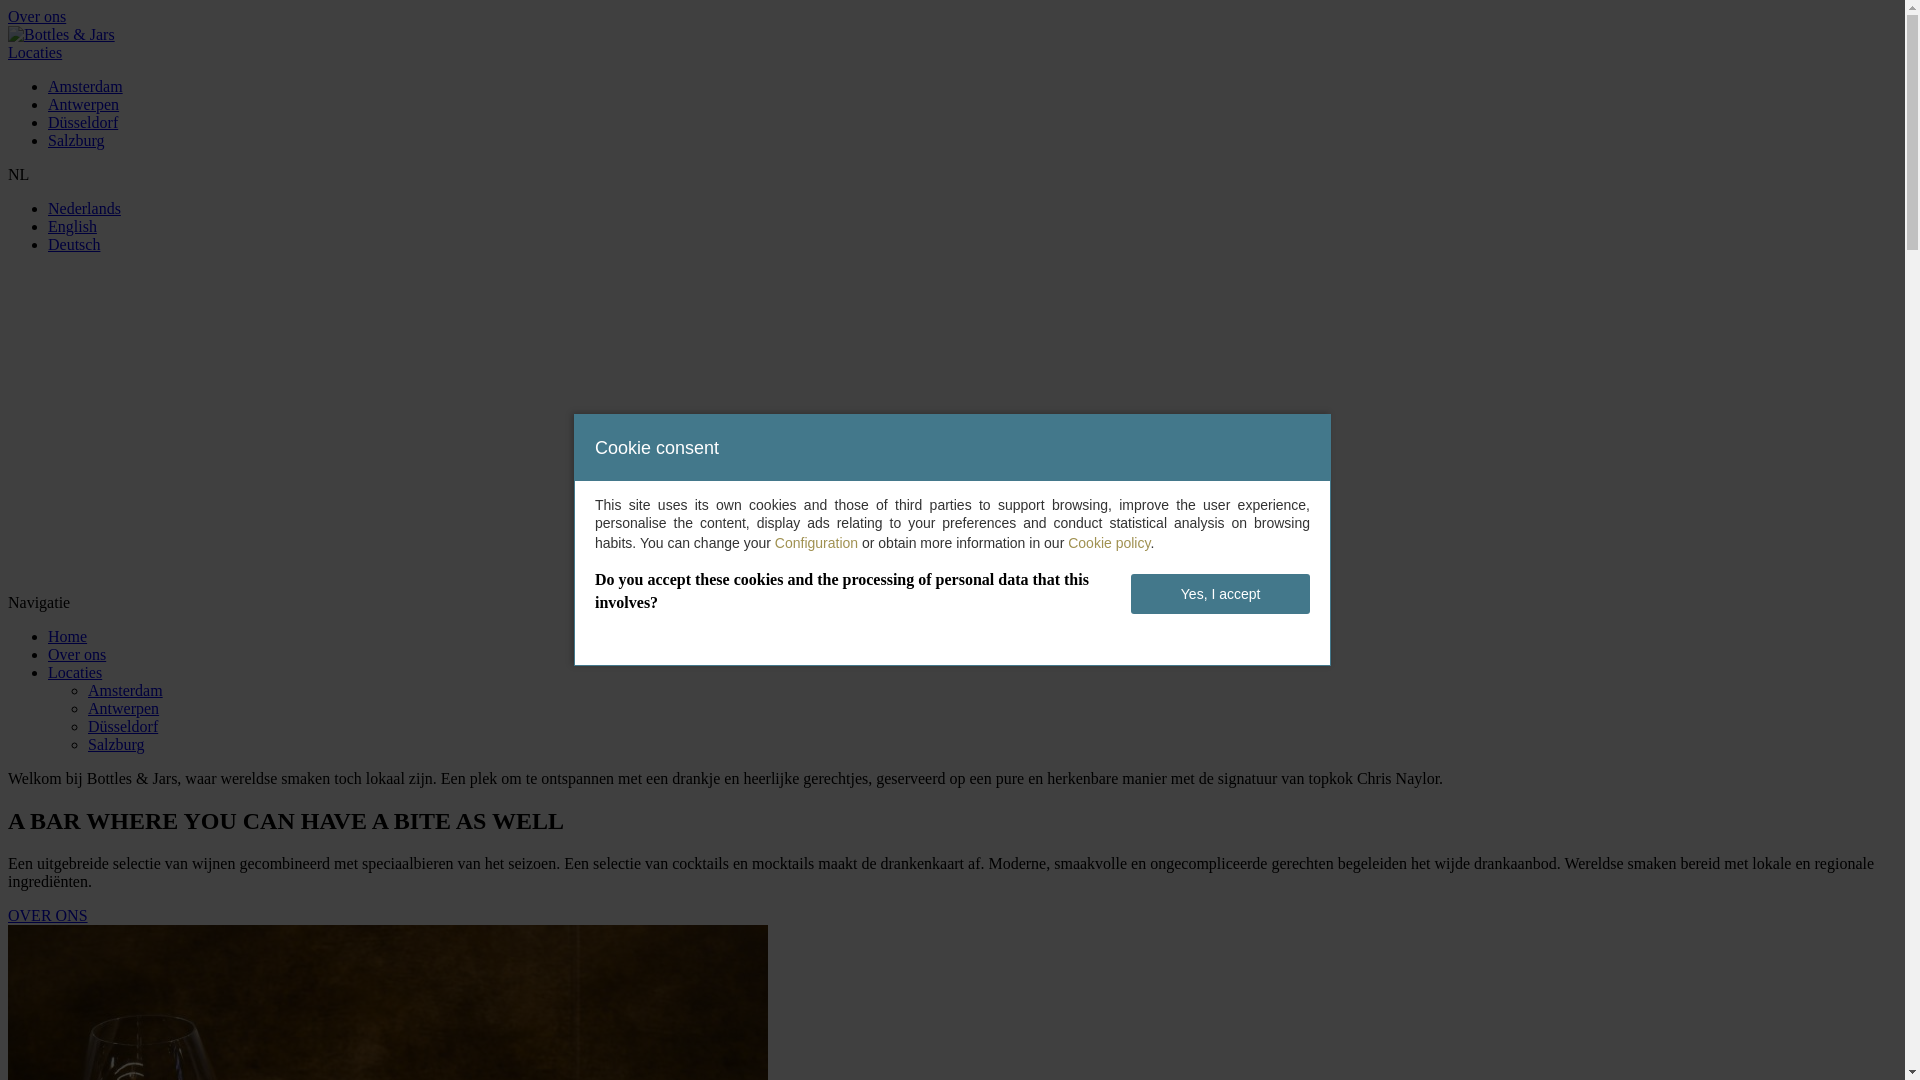  I want to click on Antwerpen, so click(84, 104).